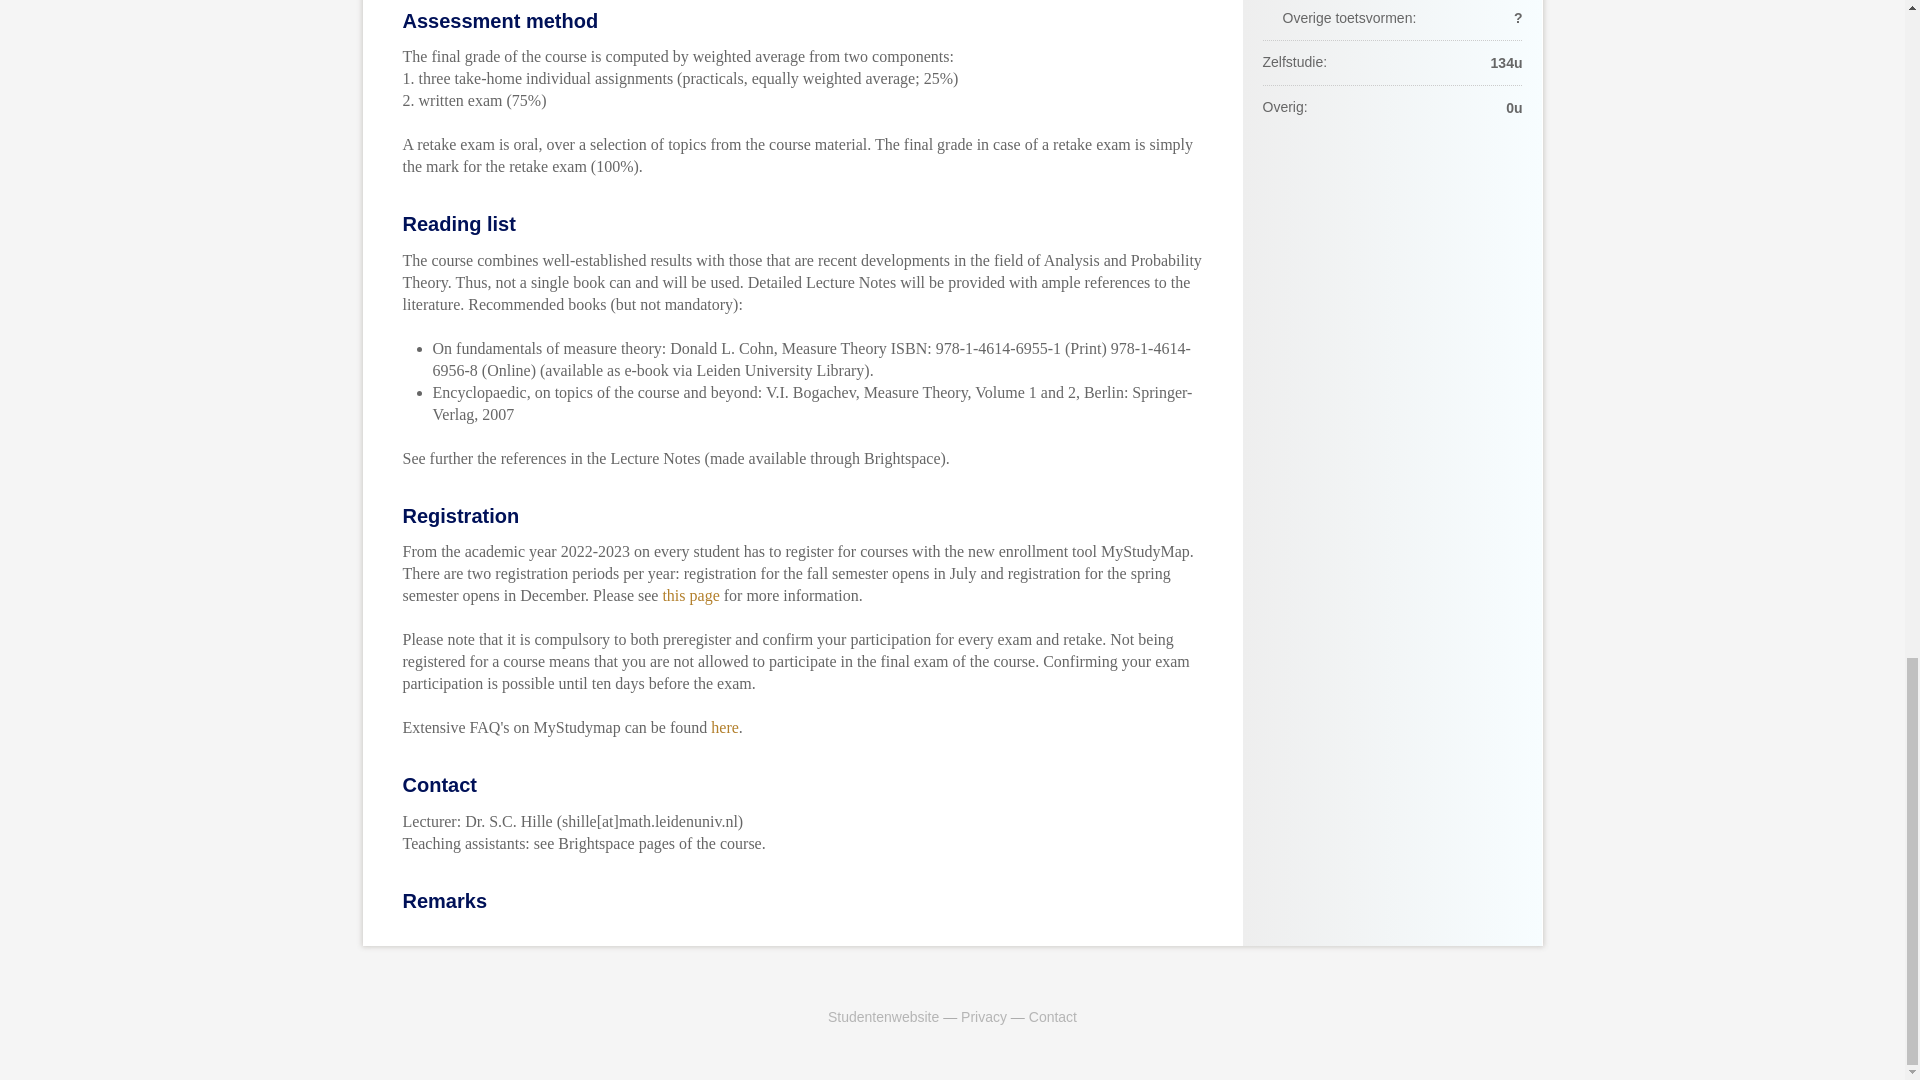  Describe the element at coordinates (690, 595) in the screenshot. I see `this page` at that location.